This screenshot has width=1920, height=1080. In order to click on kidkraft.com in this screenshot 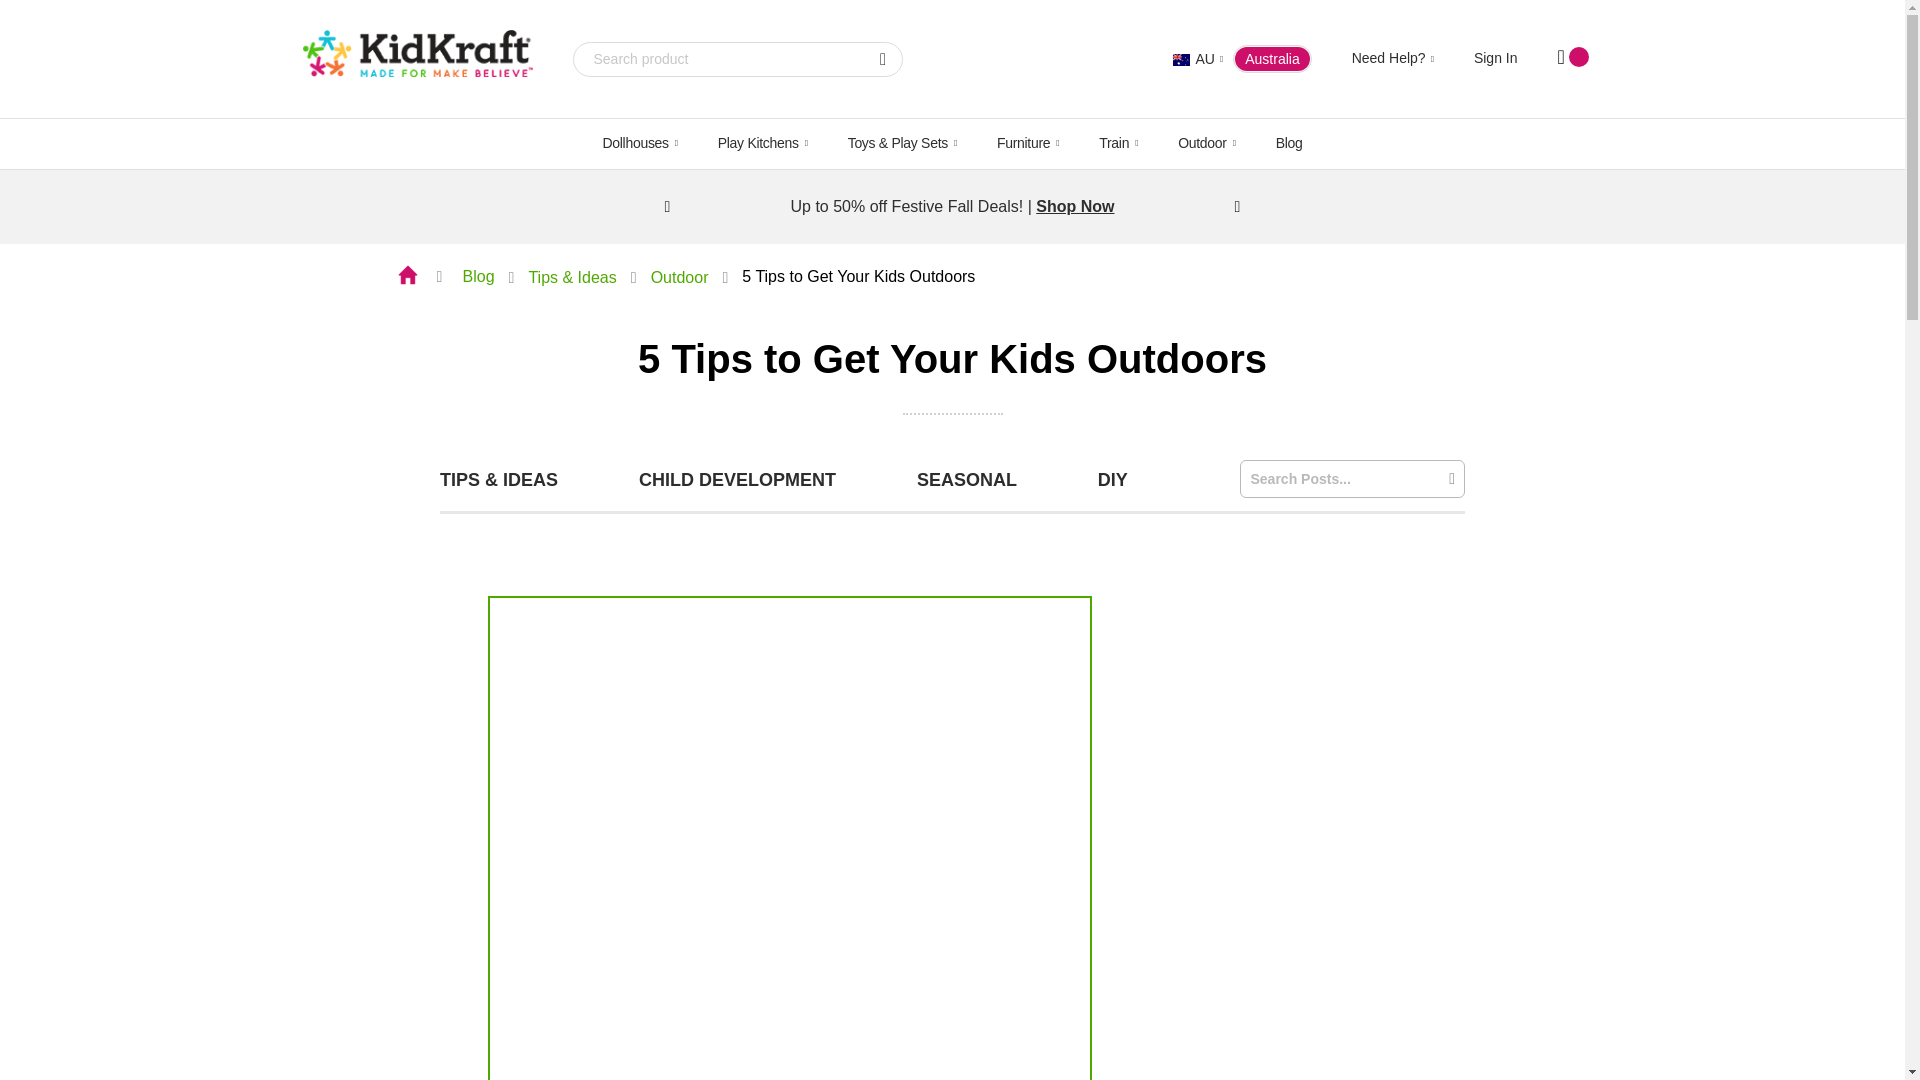, I will do `click(416, 58)`.